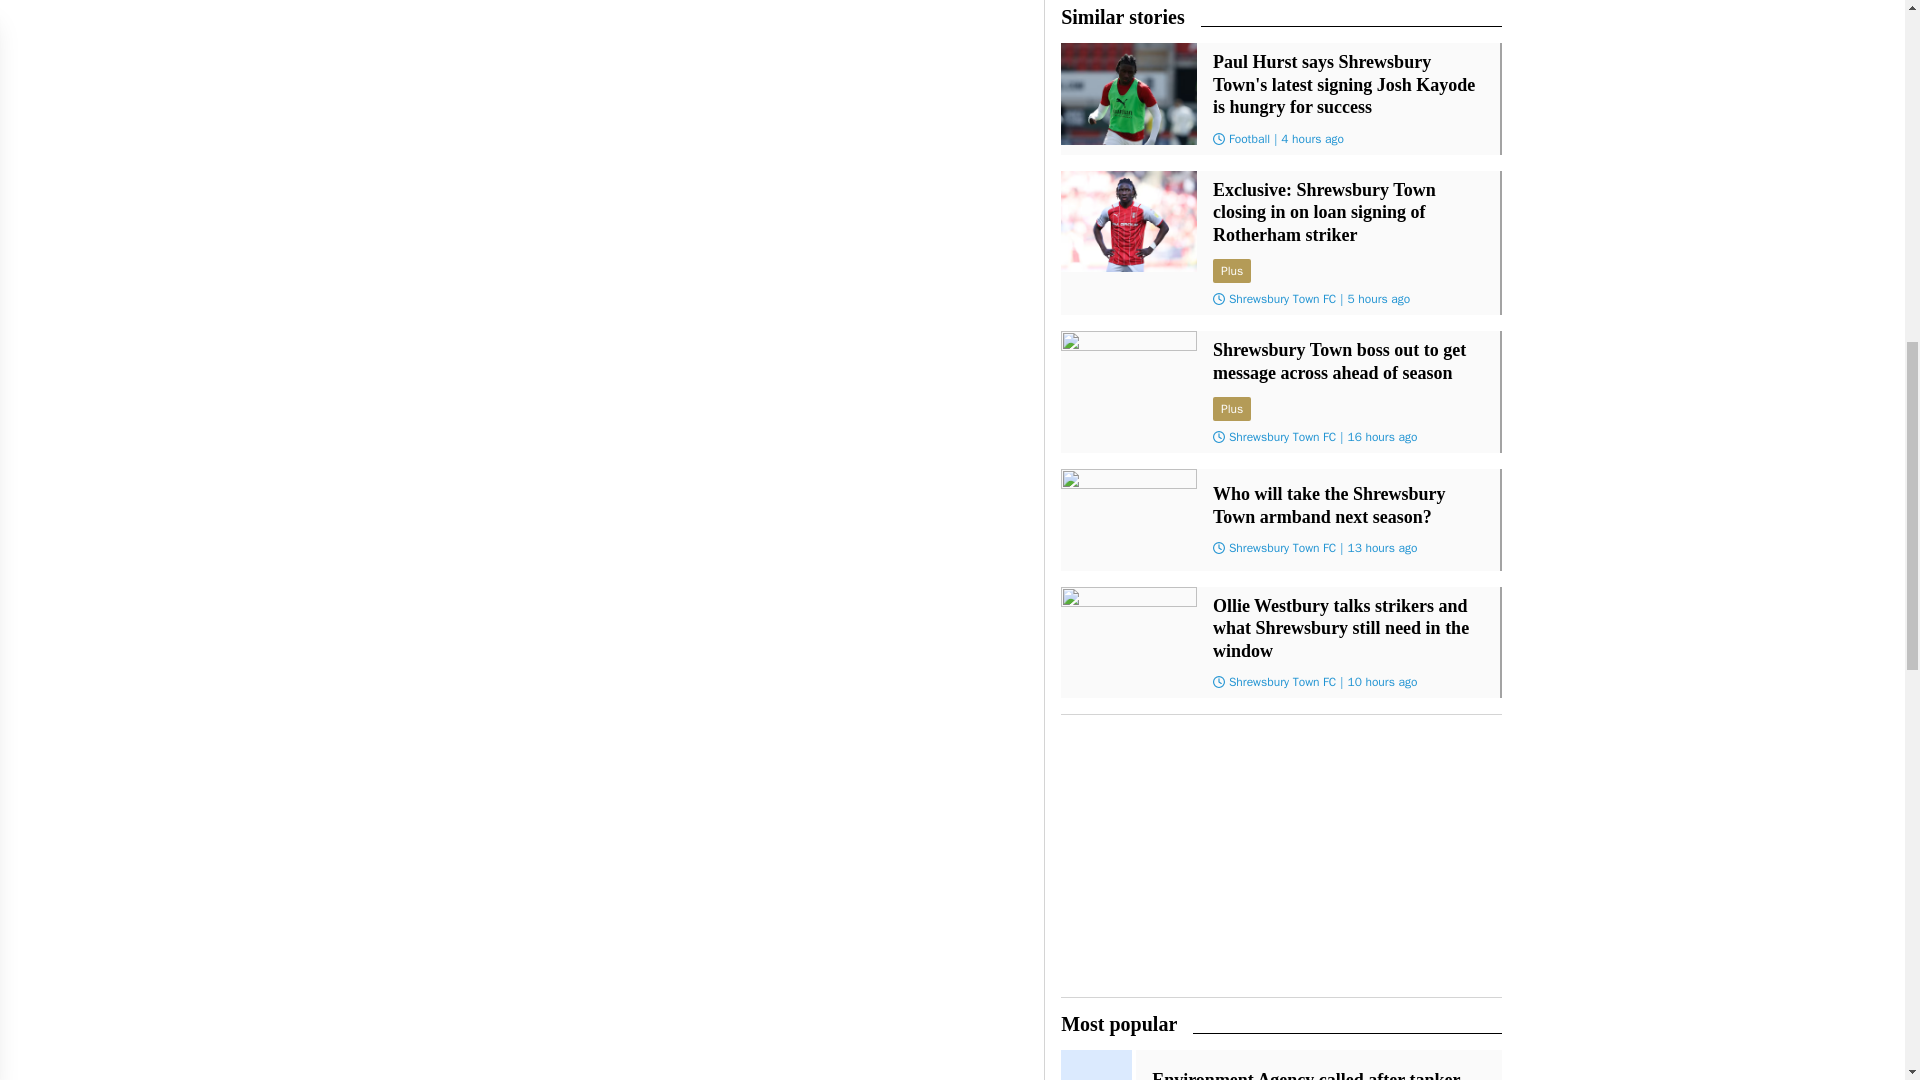 This screenshot has height=1080, width=1920. I want to click on Shrewsbury Town FC, so click(1282, 436).